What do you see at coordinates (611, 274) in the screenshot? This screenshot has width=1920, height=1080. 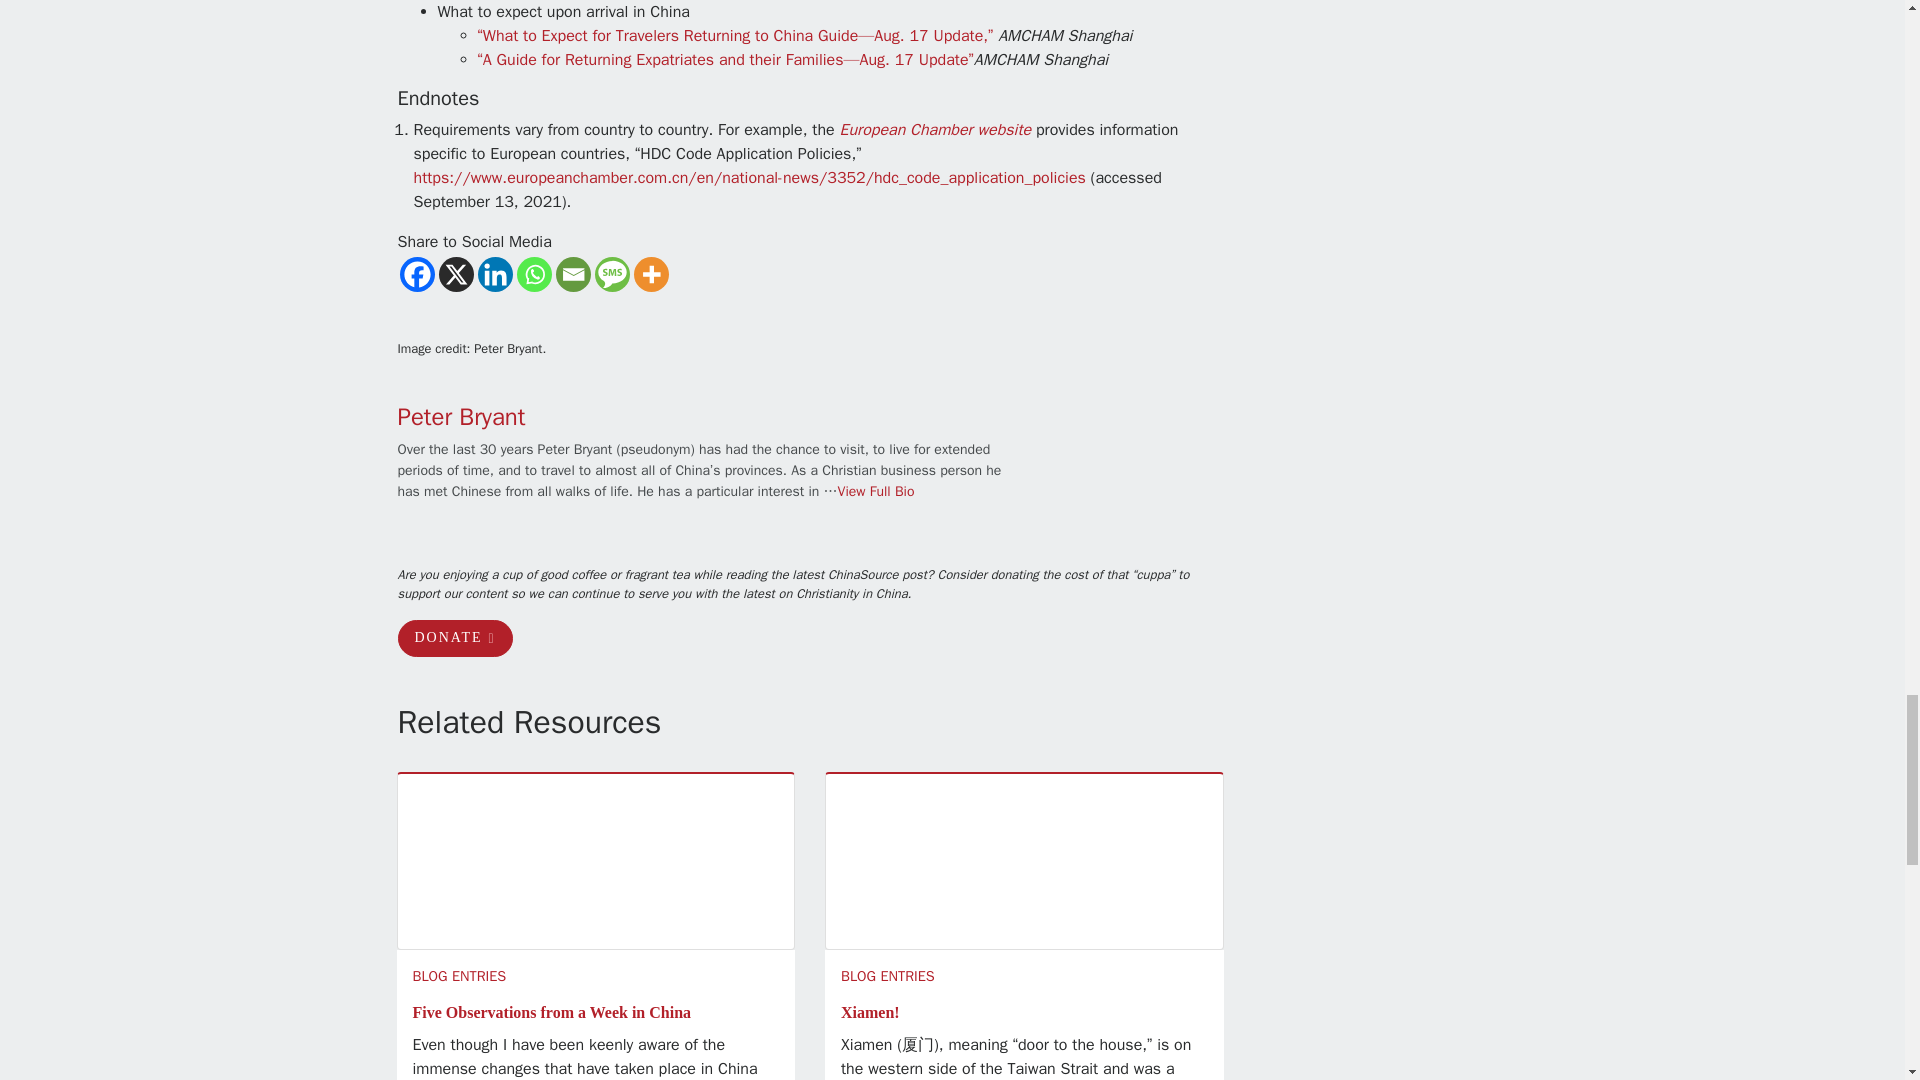 I see `SMS` at bounding box center [611, 274].